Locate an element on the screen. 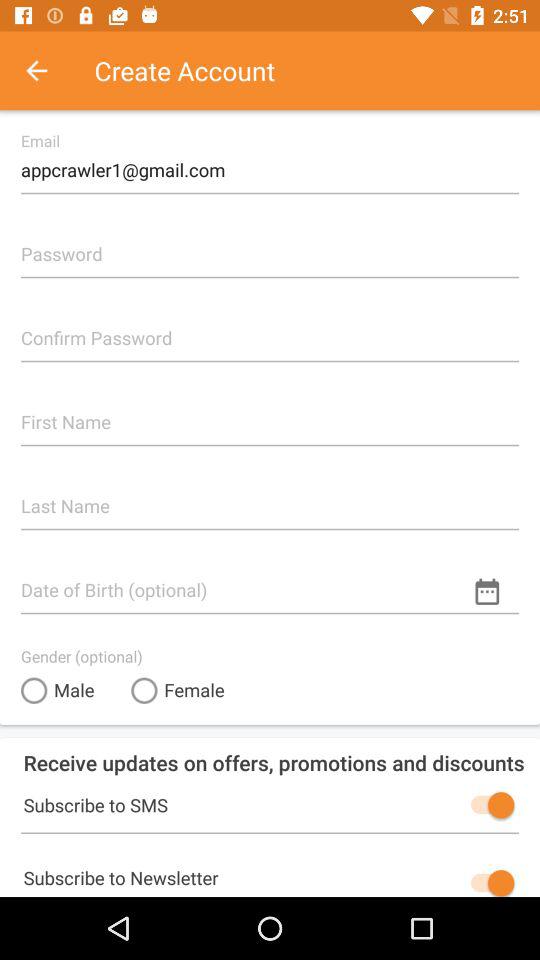  press item to the left of female icon is located at coordinates (58, 690).